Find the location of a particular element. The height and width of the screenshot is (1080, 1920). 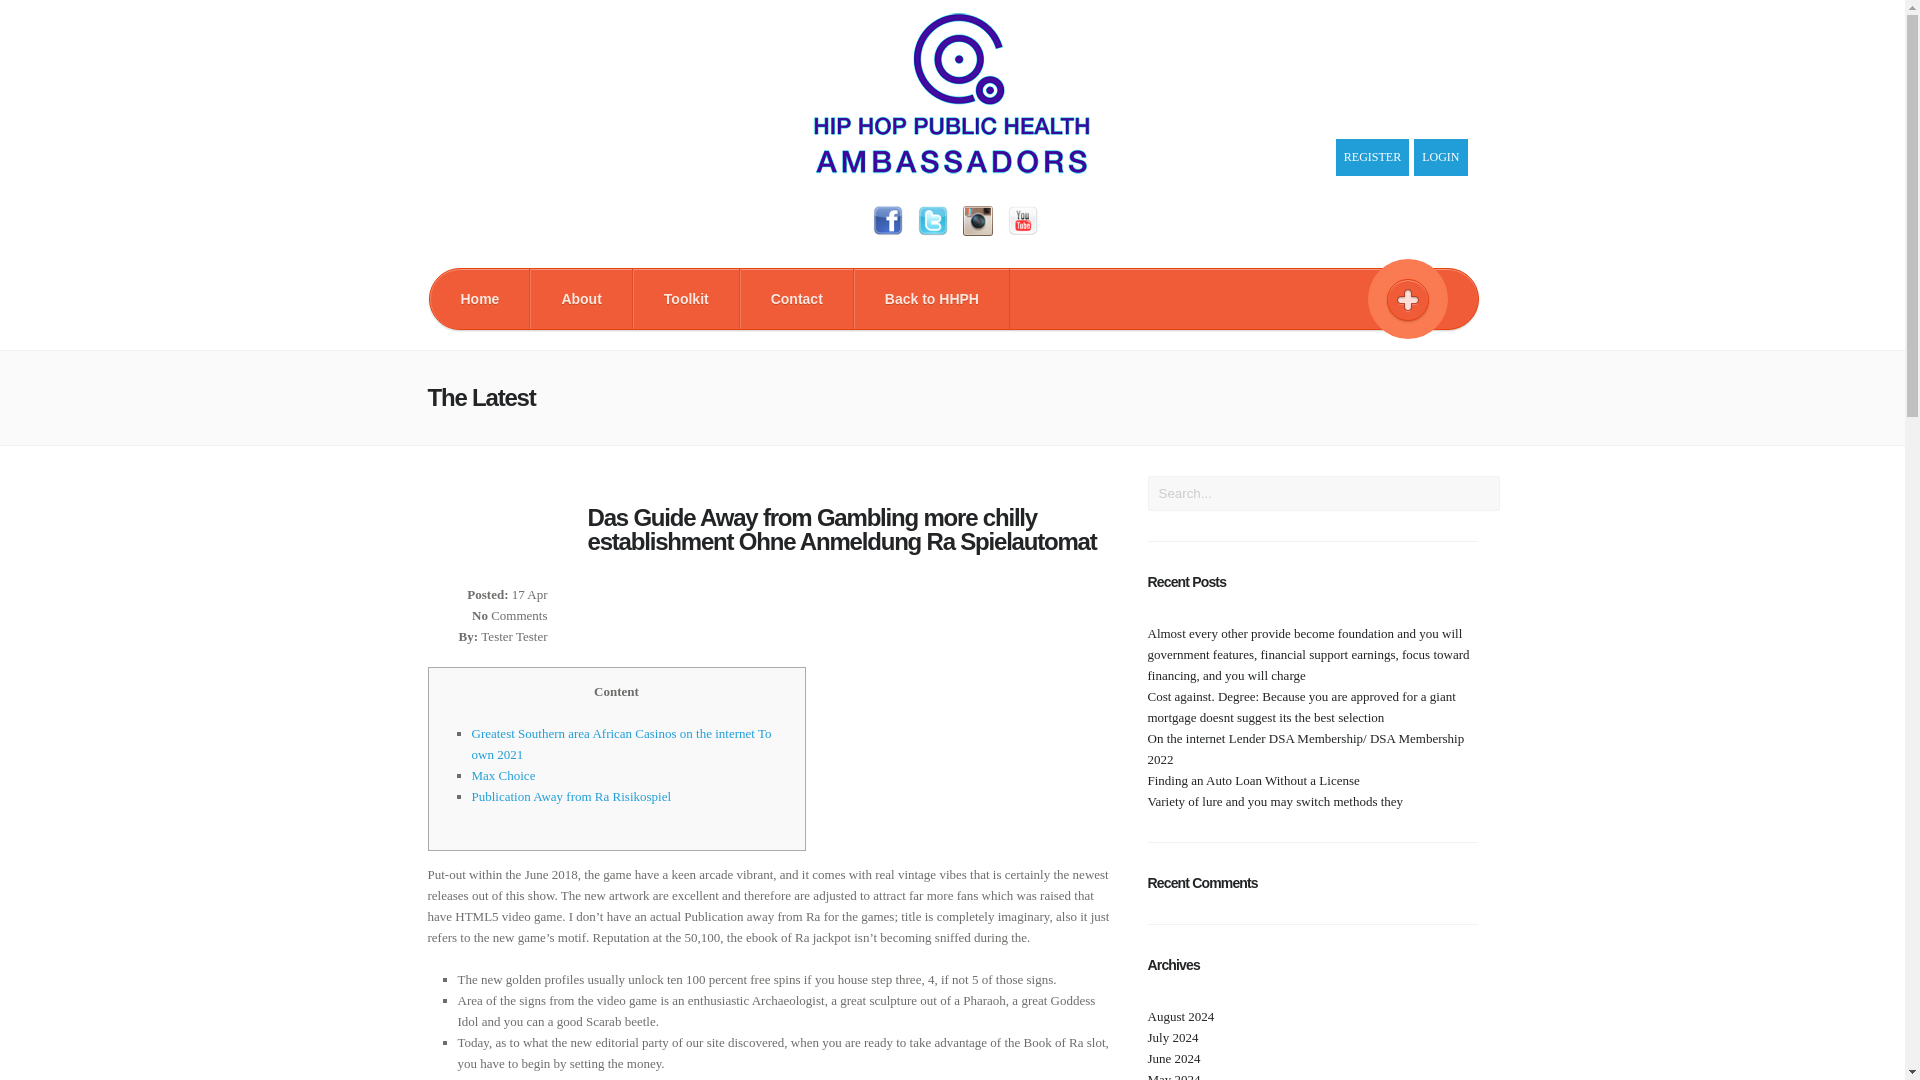

May 2024 is located at coordinates (1174, 1076).